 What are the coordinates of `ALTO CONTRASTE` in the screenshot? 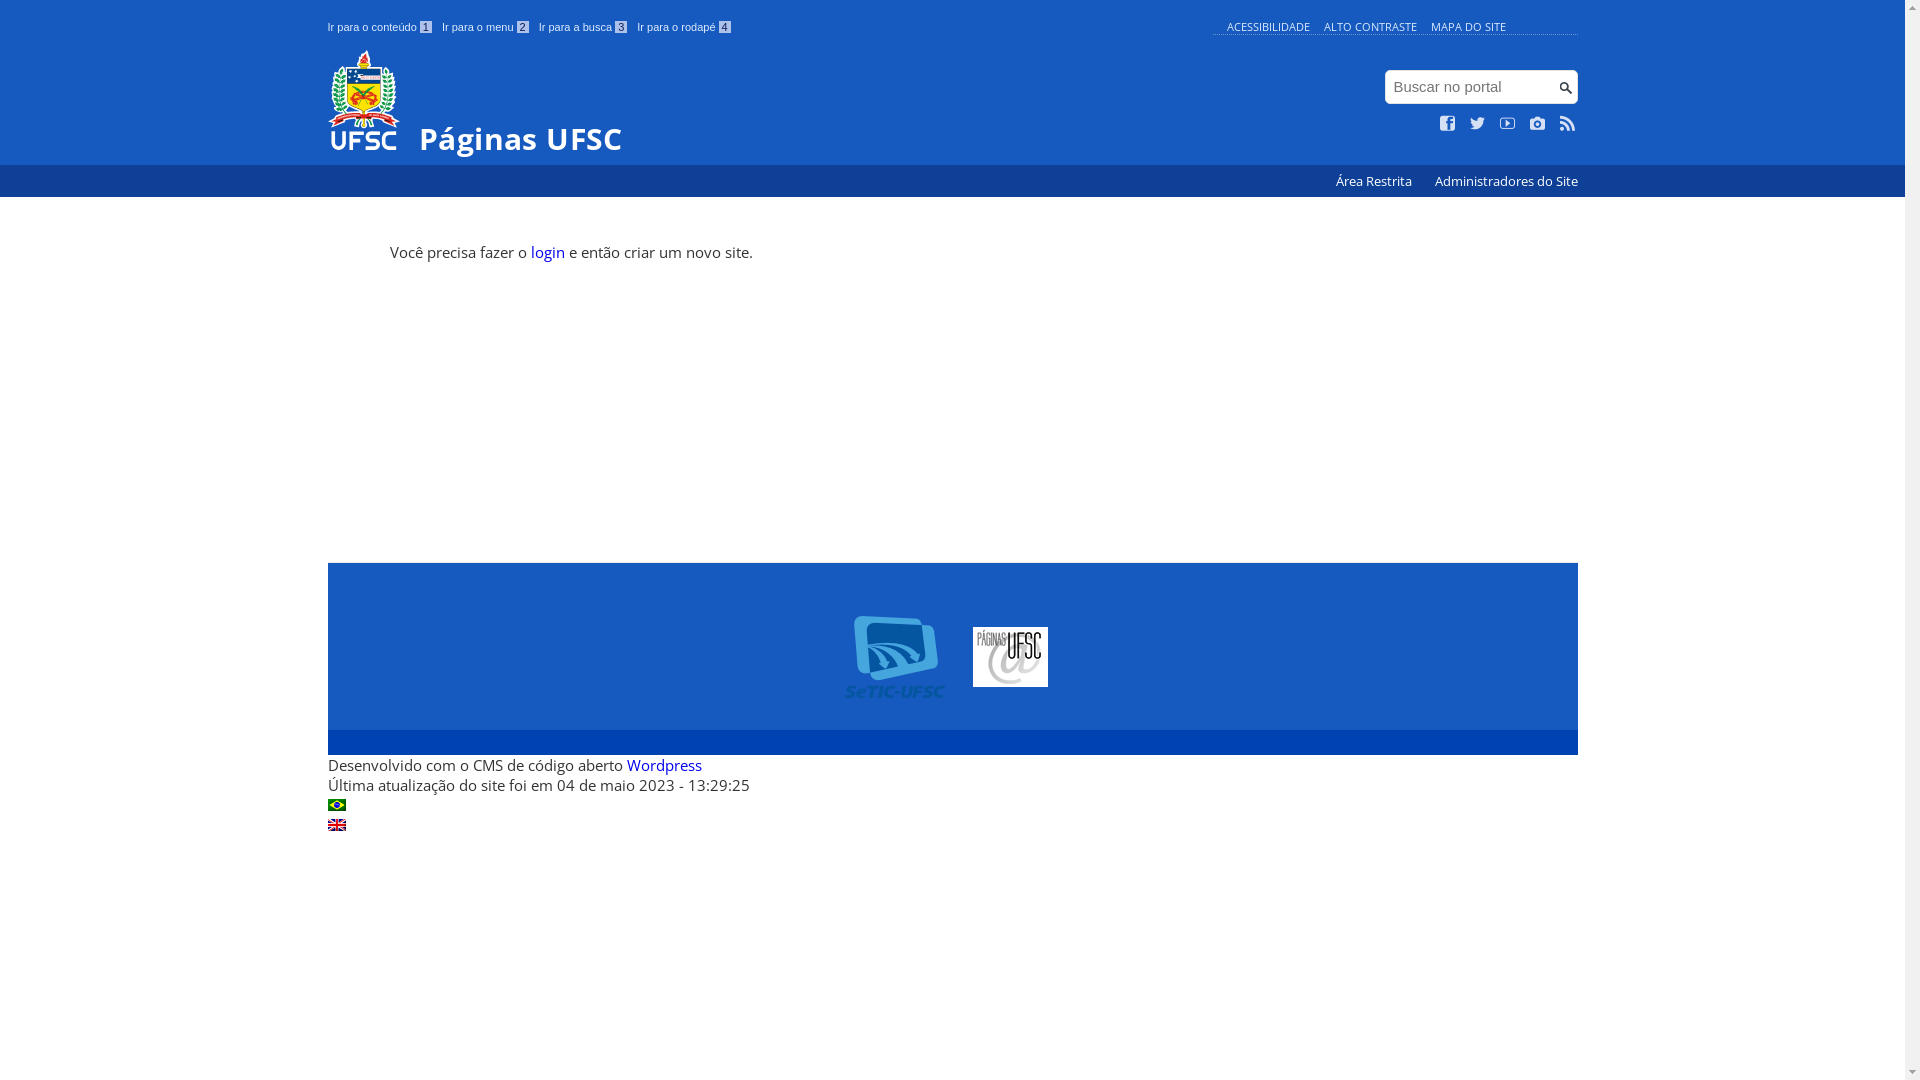 It's located at (1370, 26).